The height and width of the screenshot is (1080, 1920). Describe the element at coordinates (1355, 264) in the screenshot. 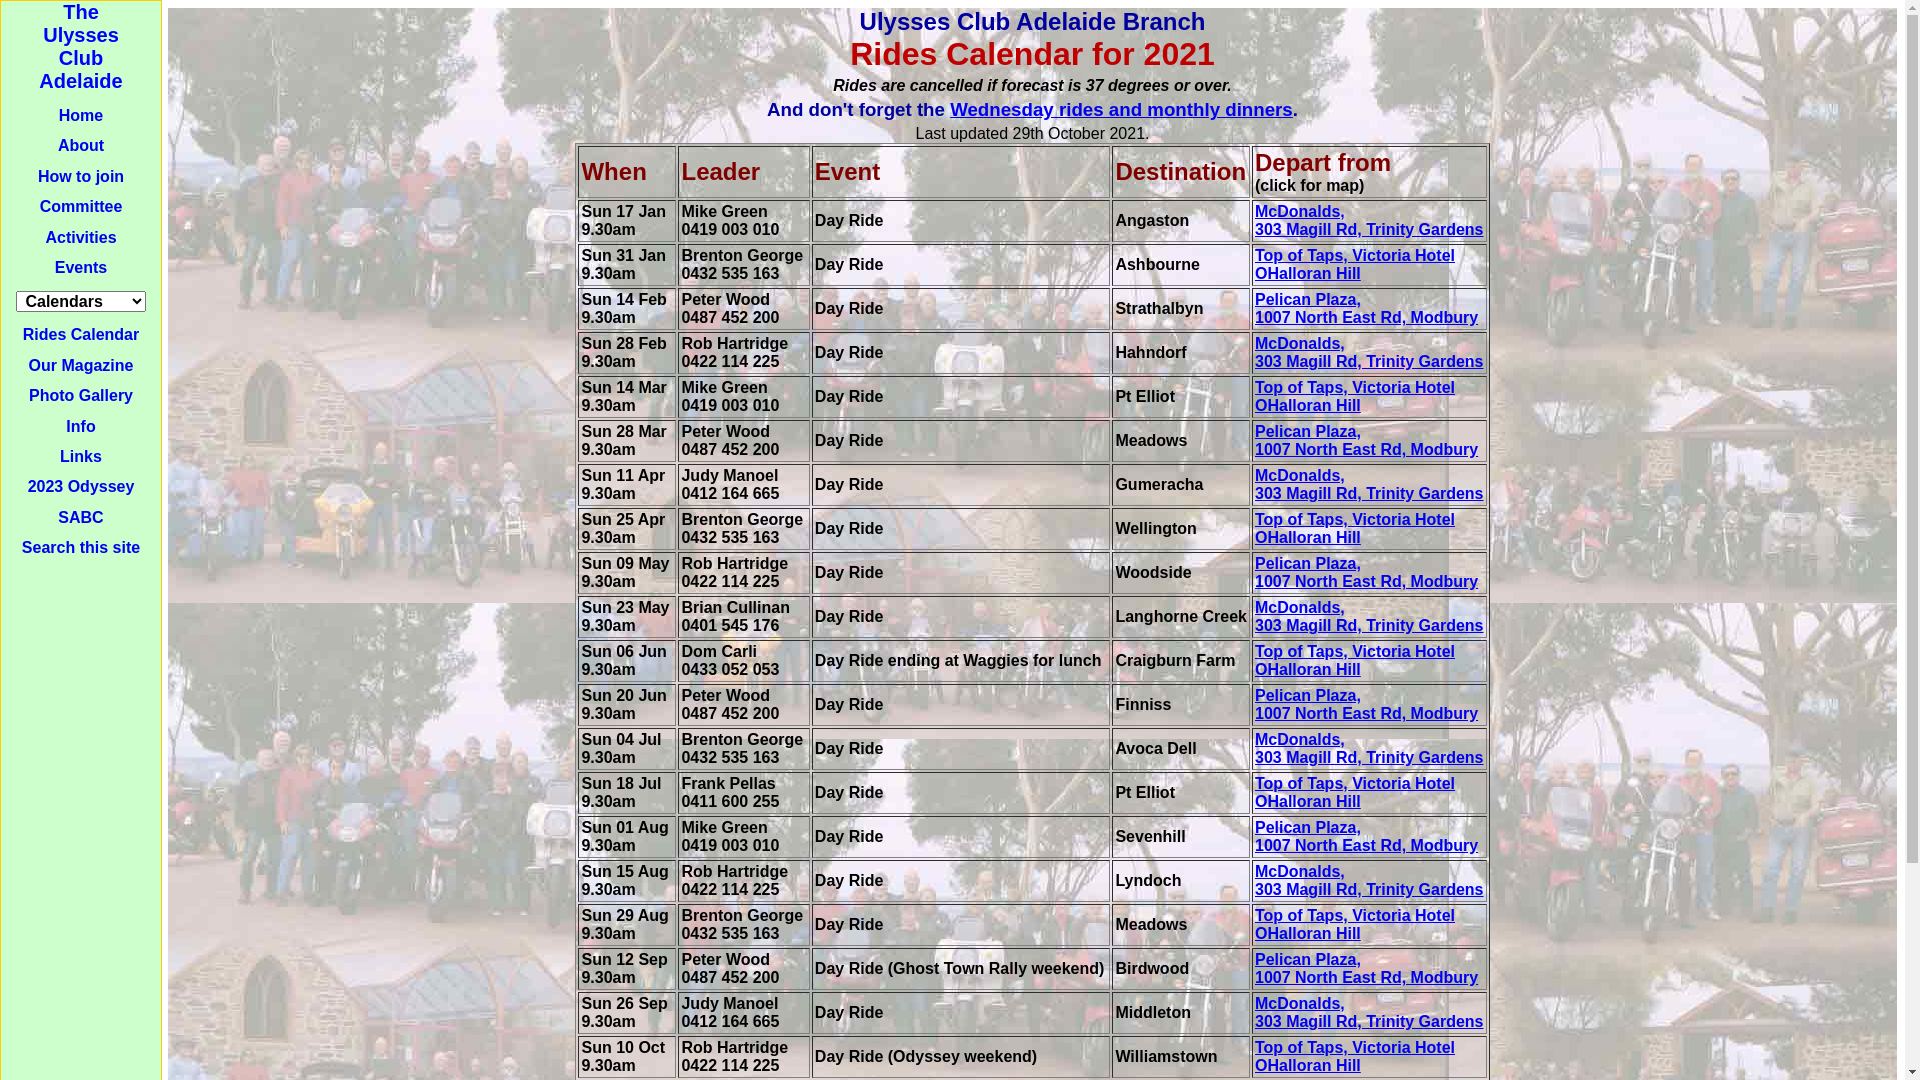

I see `Top of Taps, Victoria Hotel
OHalloran Hill` at that location.